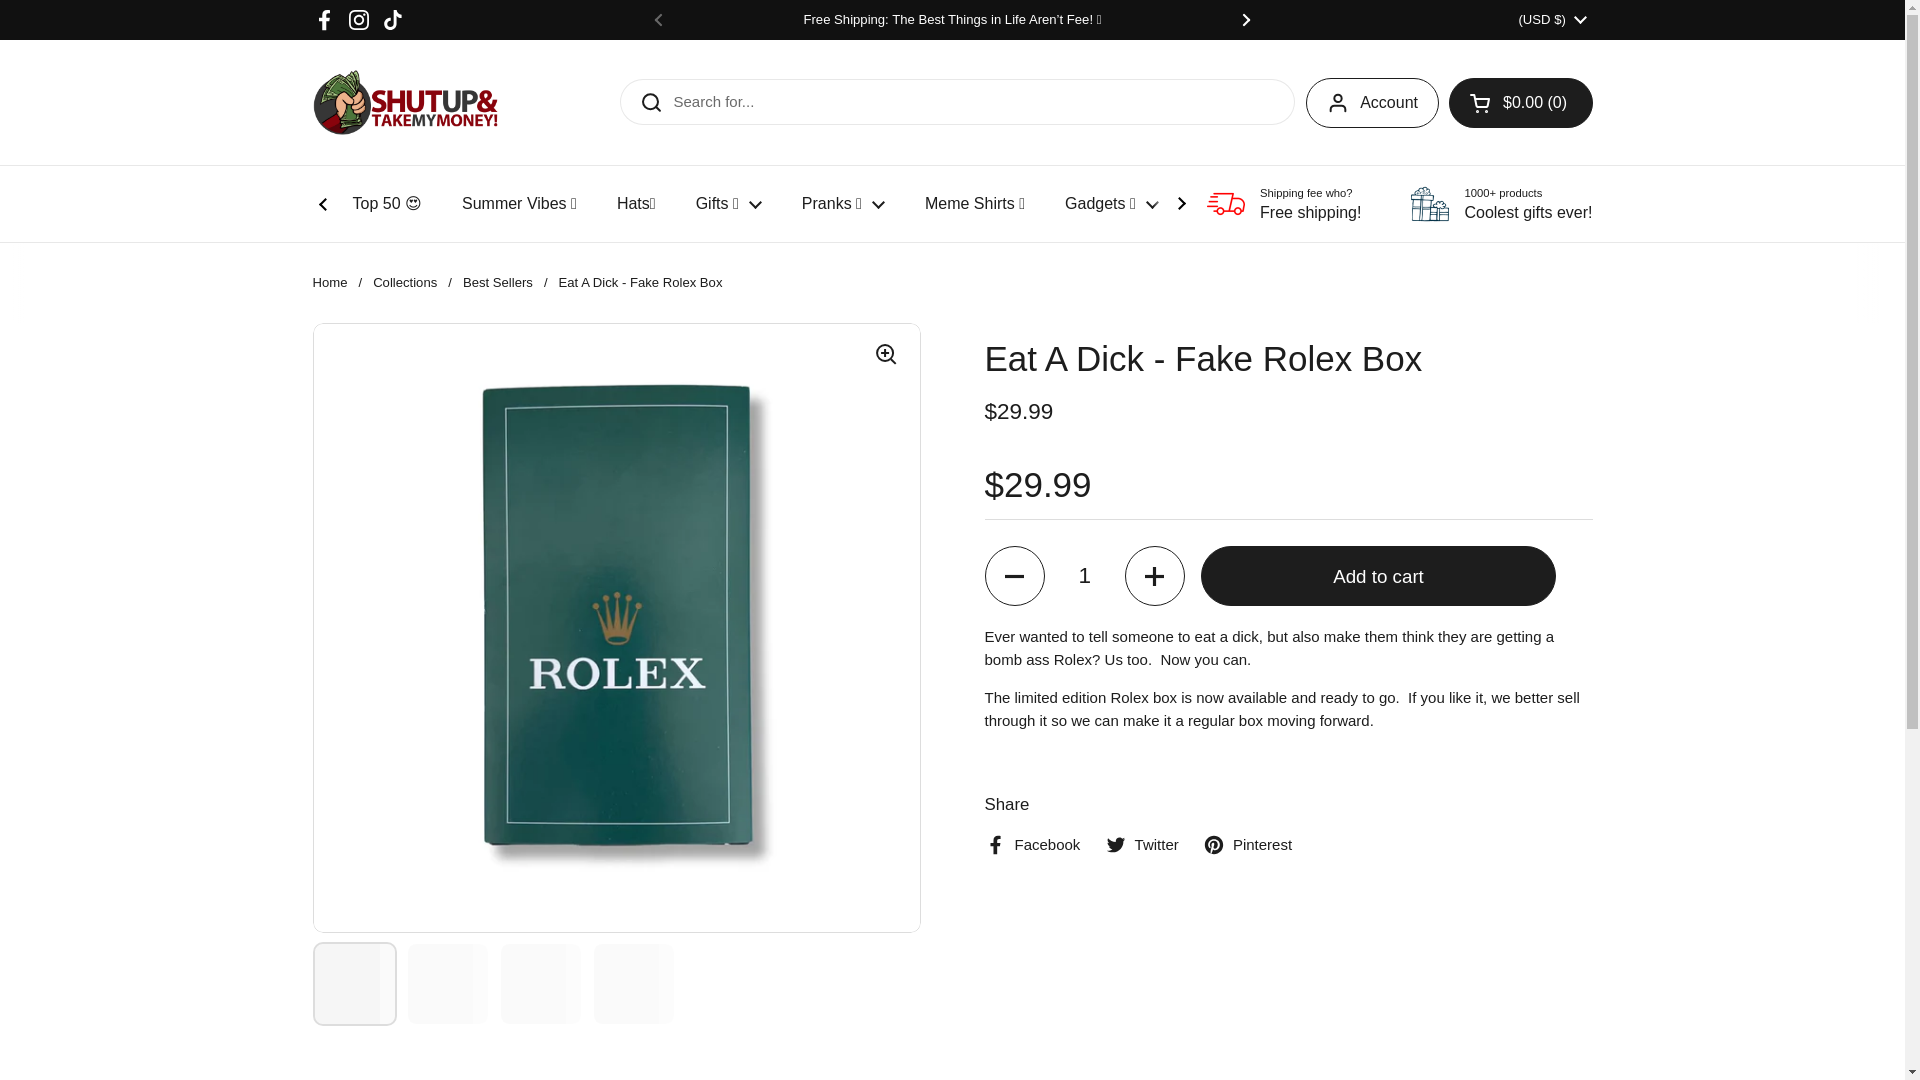 The image size is (1920, 1080). I want to click on Instagram, so click(358, 20).